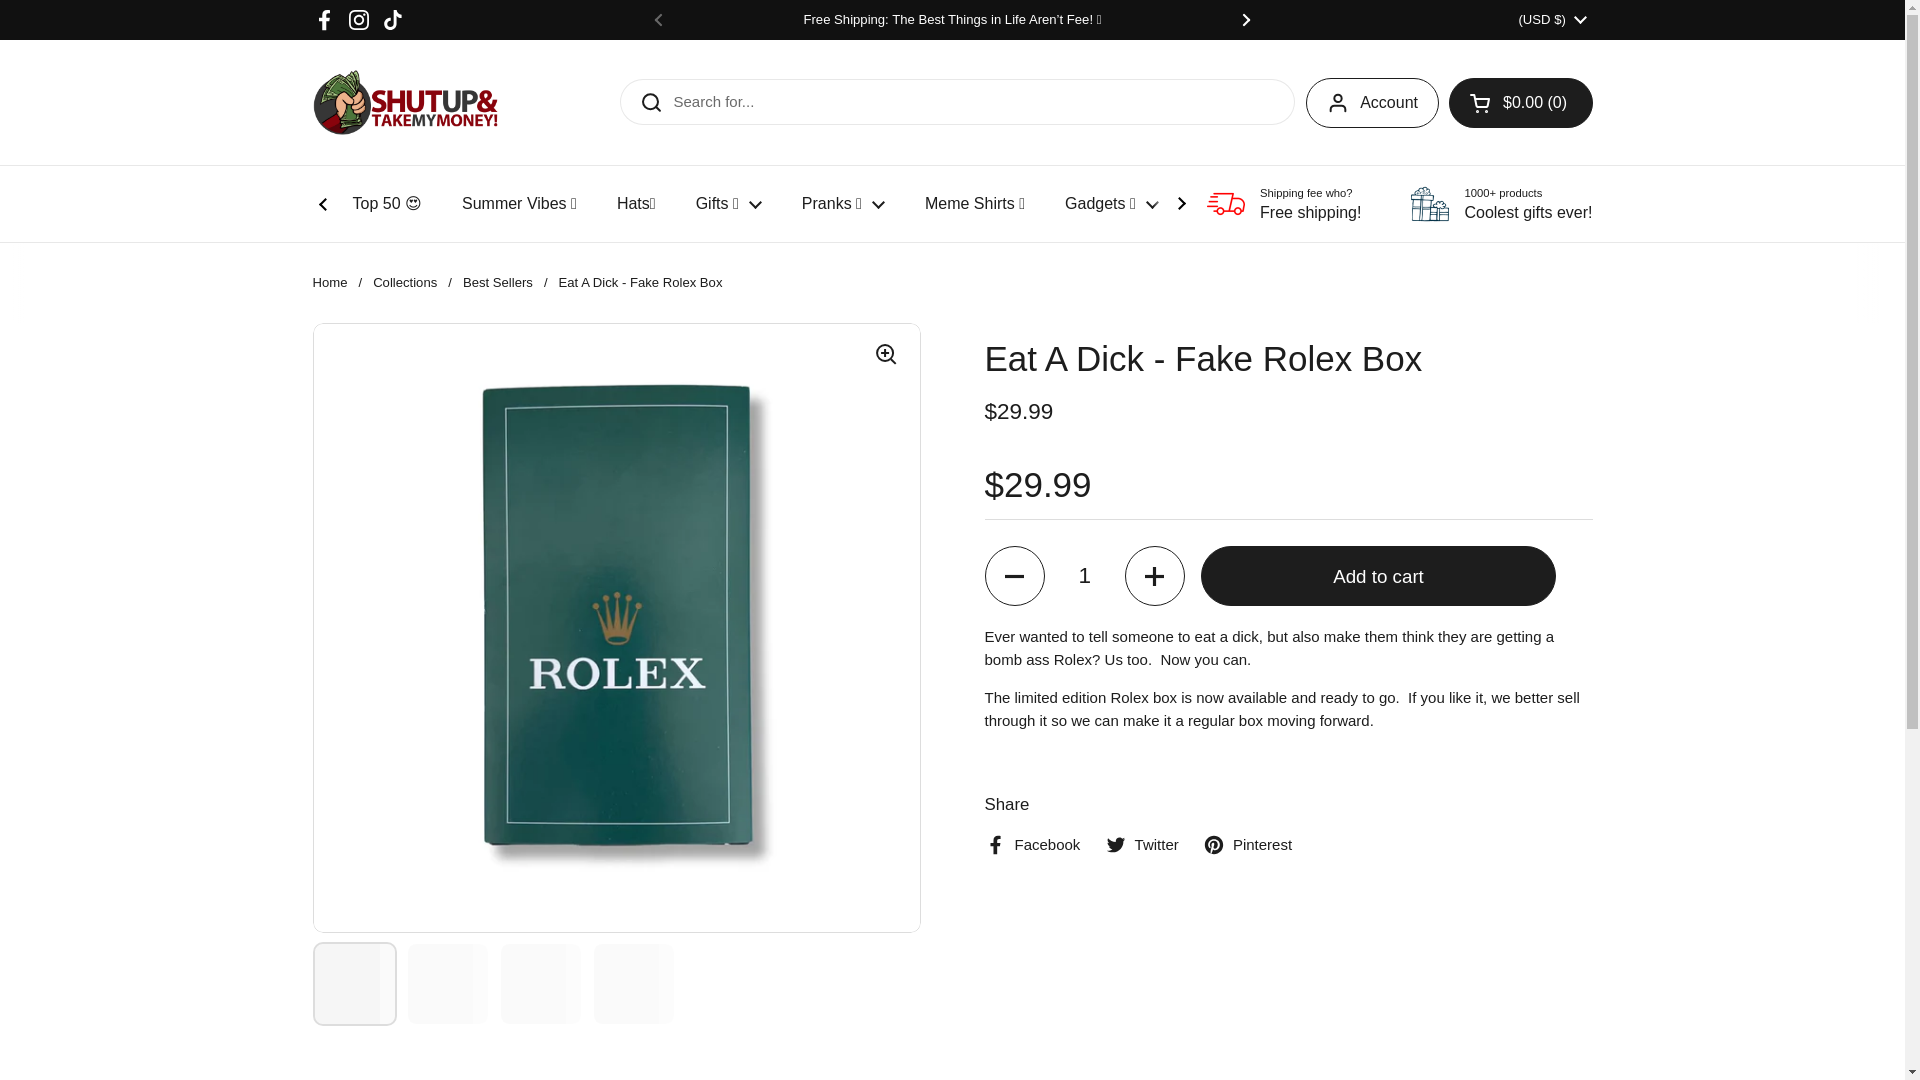 The image size is (1920, 1080). I want to click on Instagram, so click(358, 20).